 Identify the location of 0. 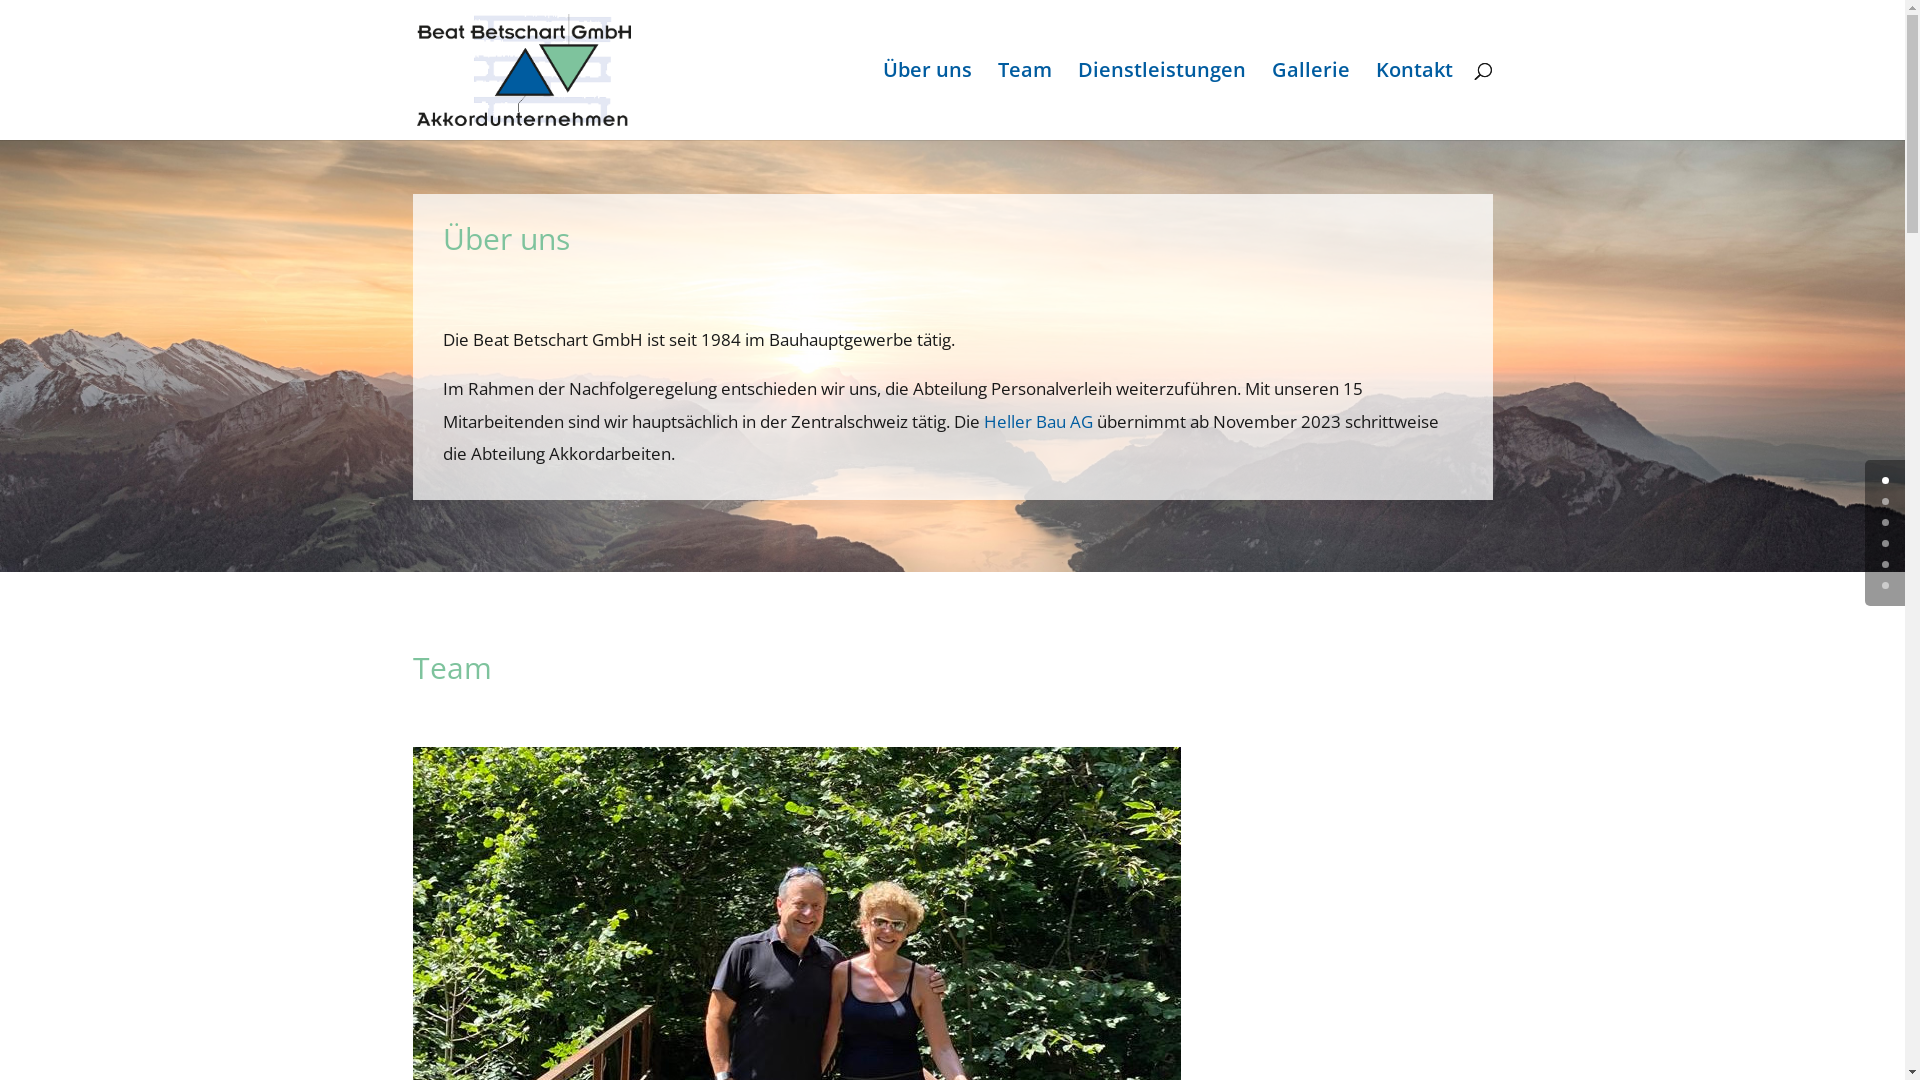
(1886, 480).